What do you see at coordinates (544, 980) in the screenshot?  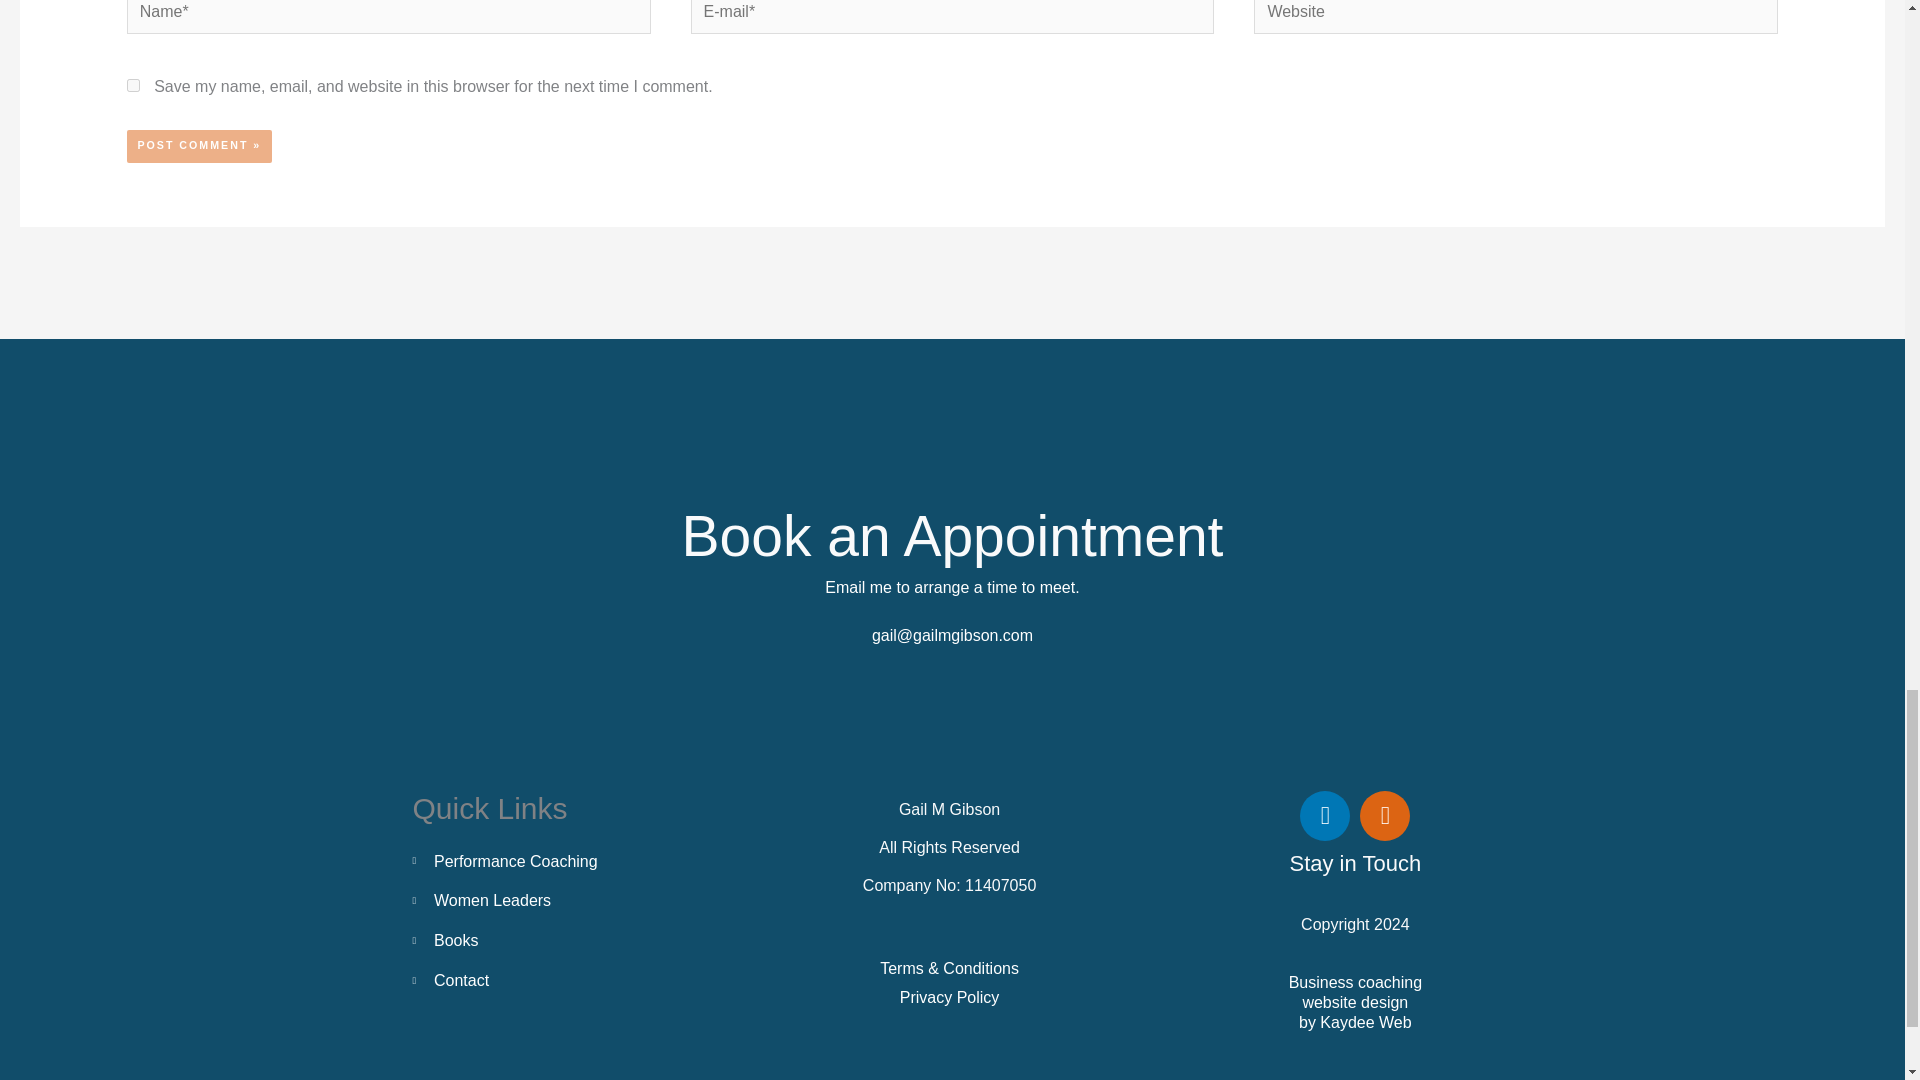 I see `Contact` at bounding box center [544, 980].